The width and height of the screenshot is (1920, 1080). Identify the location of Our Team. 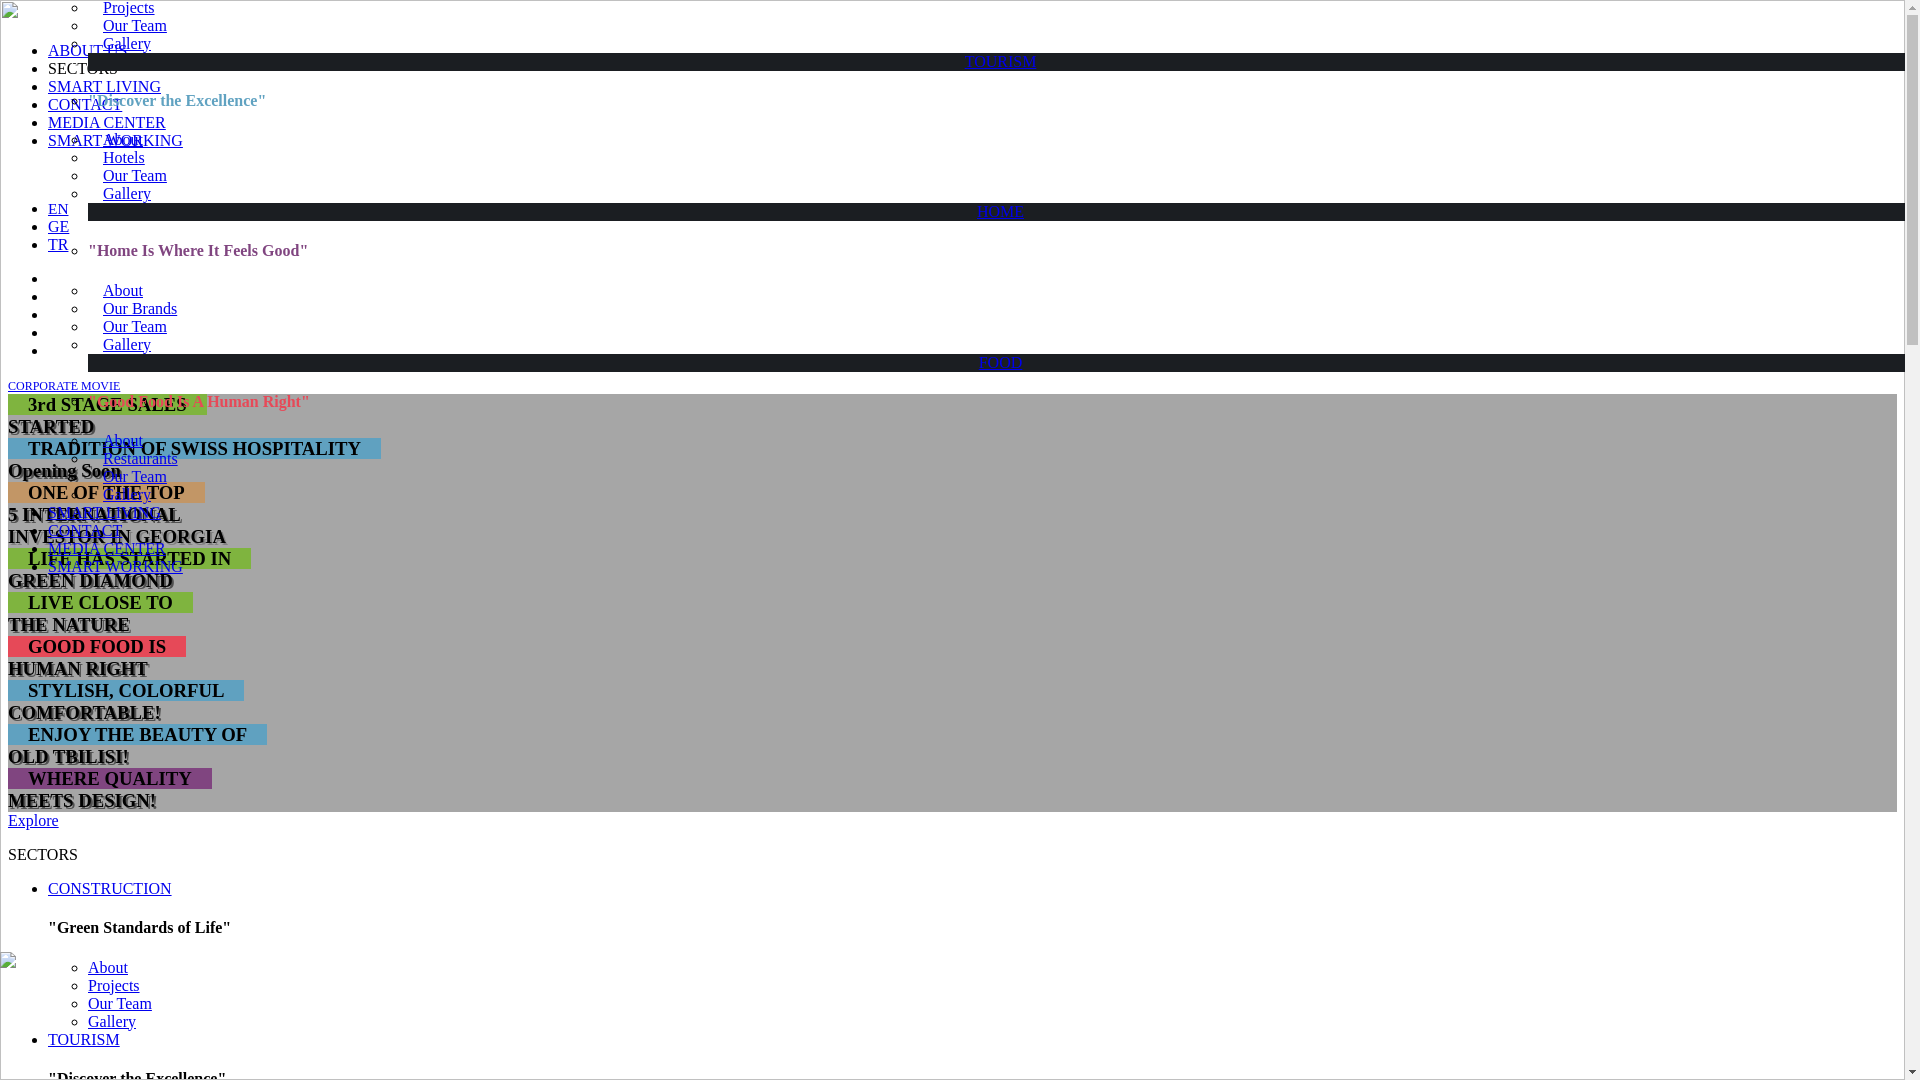
(128, 326).